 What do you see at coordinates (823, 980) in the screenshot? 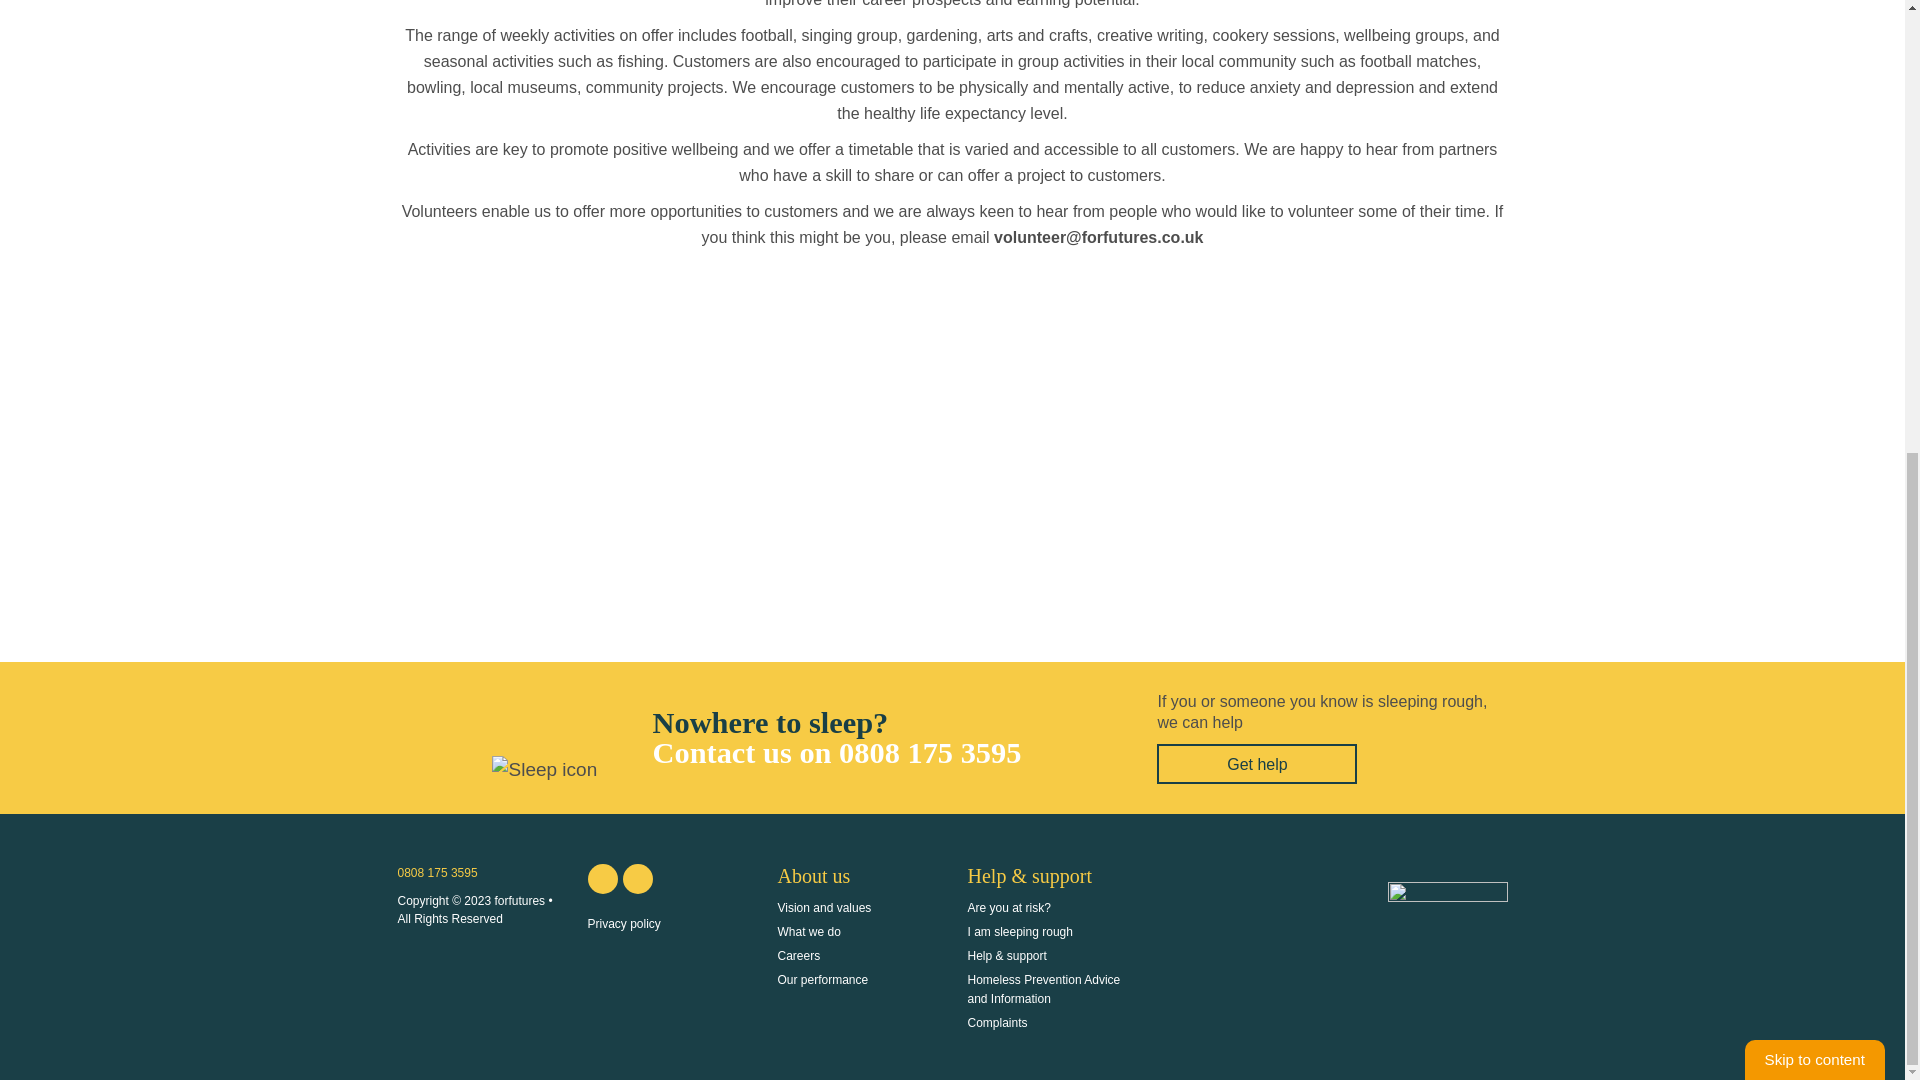
I see `Our performance` at bounding box center [823, 980].